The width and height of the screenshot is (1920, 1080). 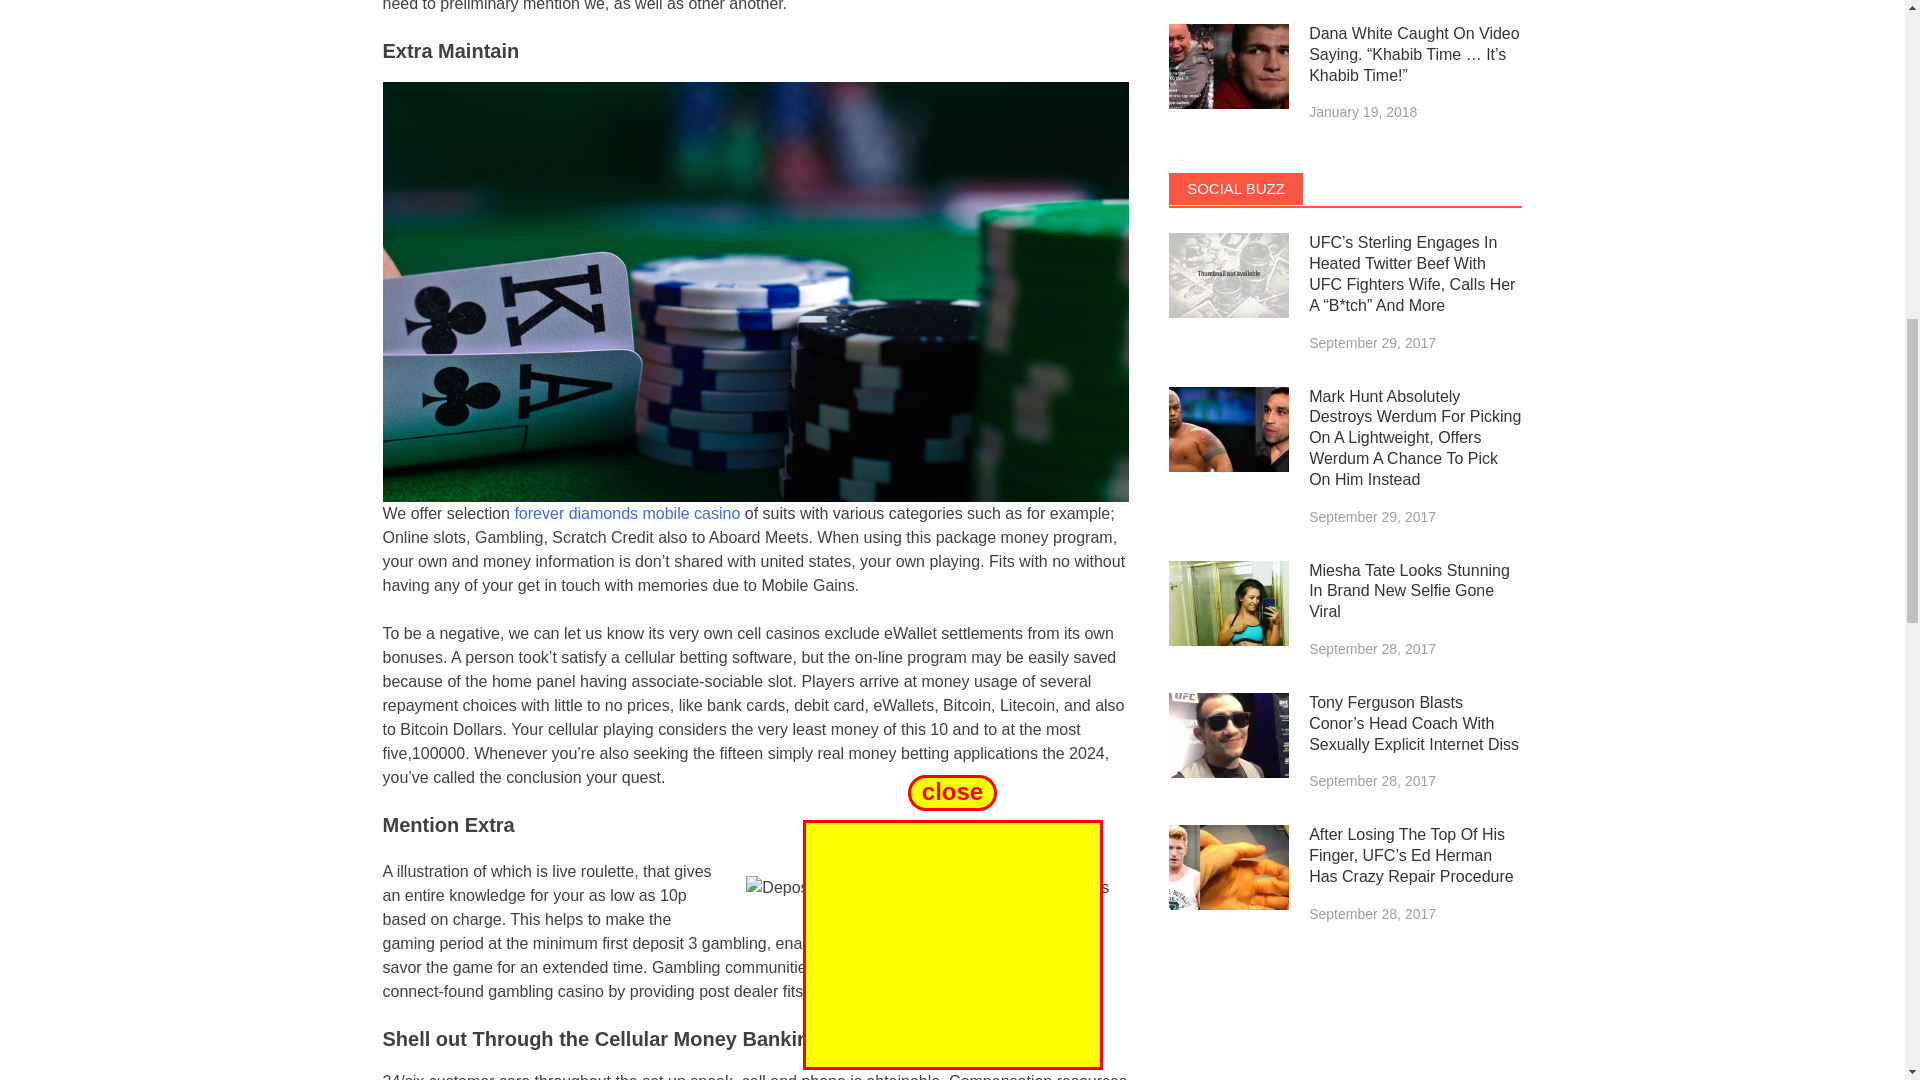 I want to click on Miesha Tate Looks Stunning In Brand New Selfie Gone Viral, so click(x=1228, y=602).